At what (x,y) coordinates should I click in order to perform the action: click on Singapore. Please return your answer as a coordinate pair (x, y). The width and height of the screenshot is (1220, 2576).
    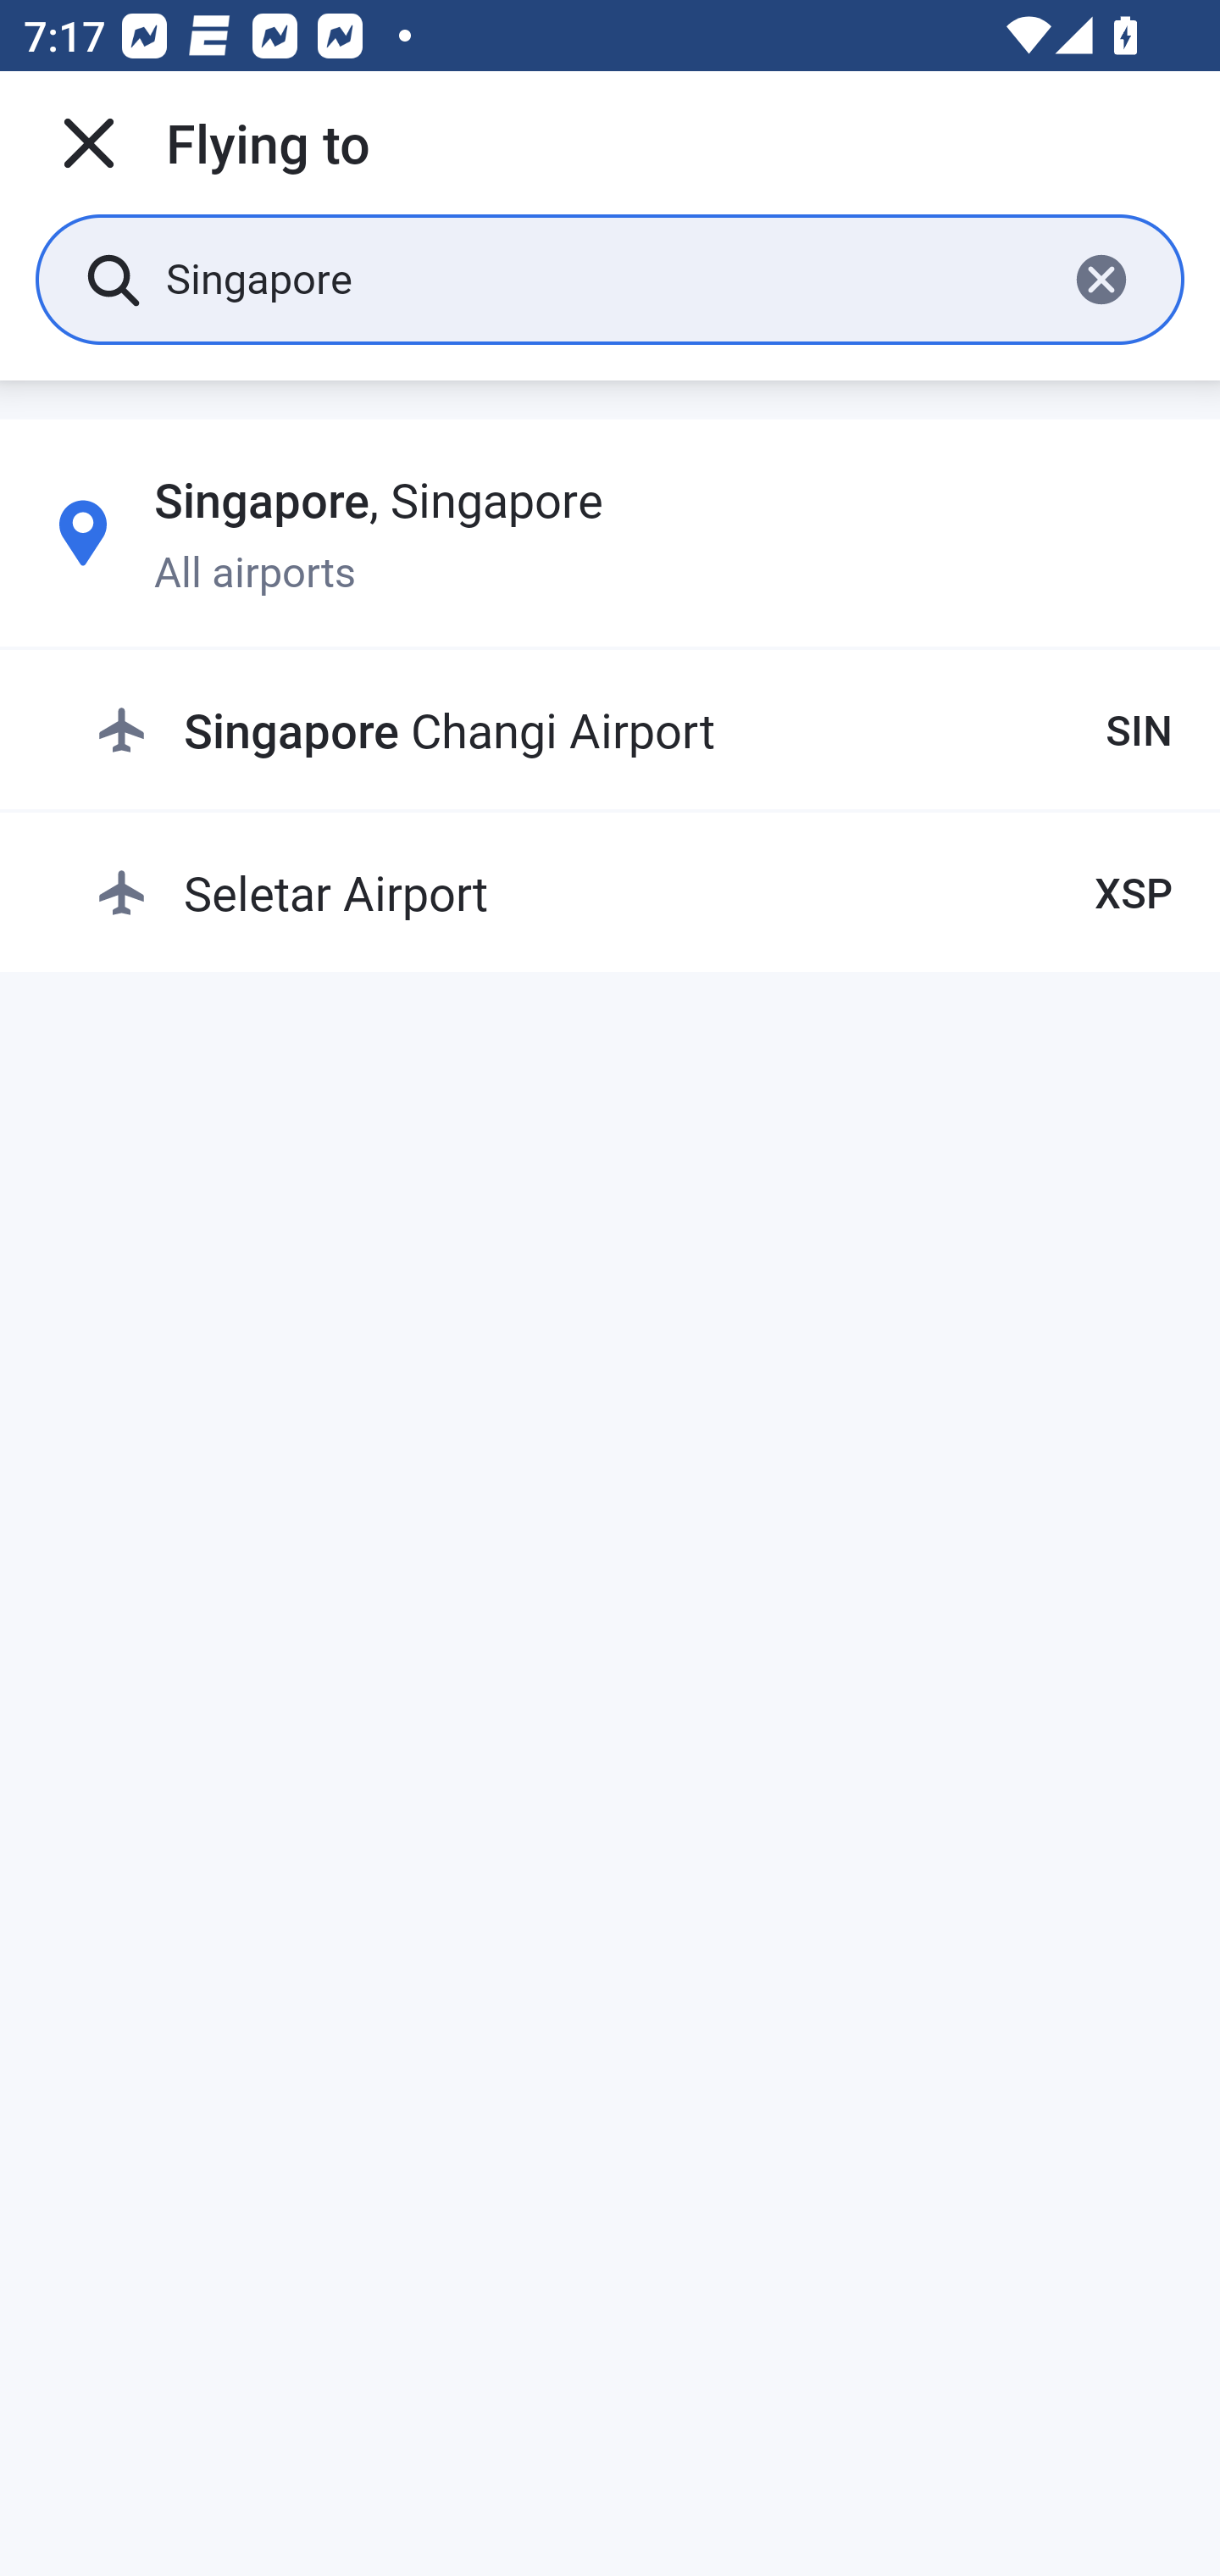
    Looking at the image, I should click on (603, 278).